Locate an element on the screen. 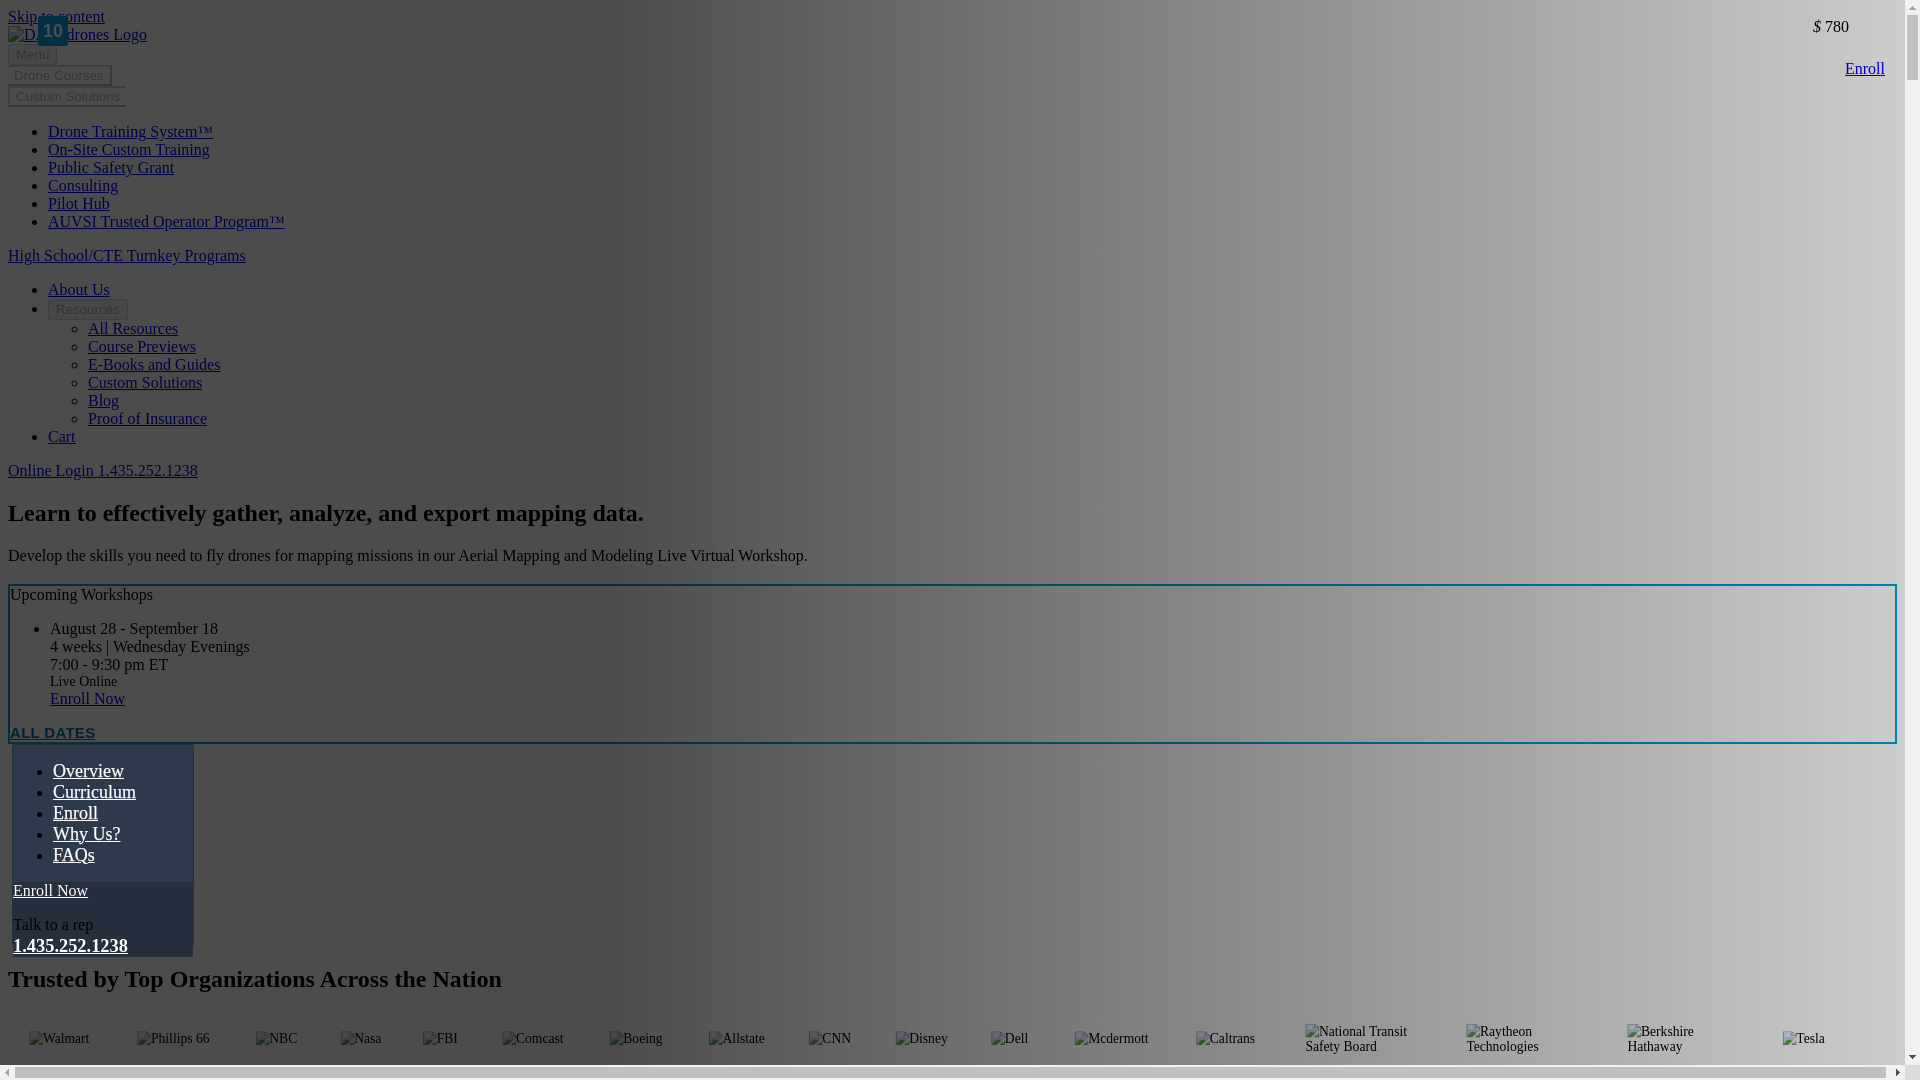 The height and width of the screenshot is (1080, 1920). Skip to content is located at coordinates (56, 16).